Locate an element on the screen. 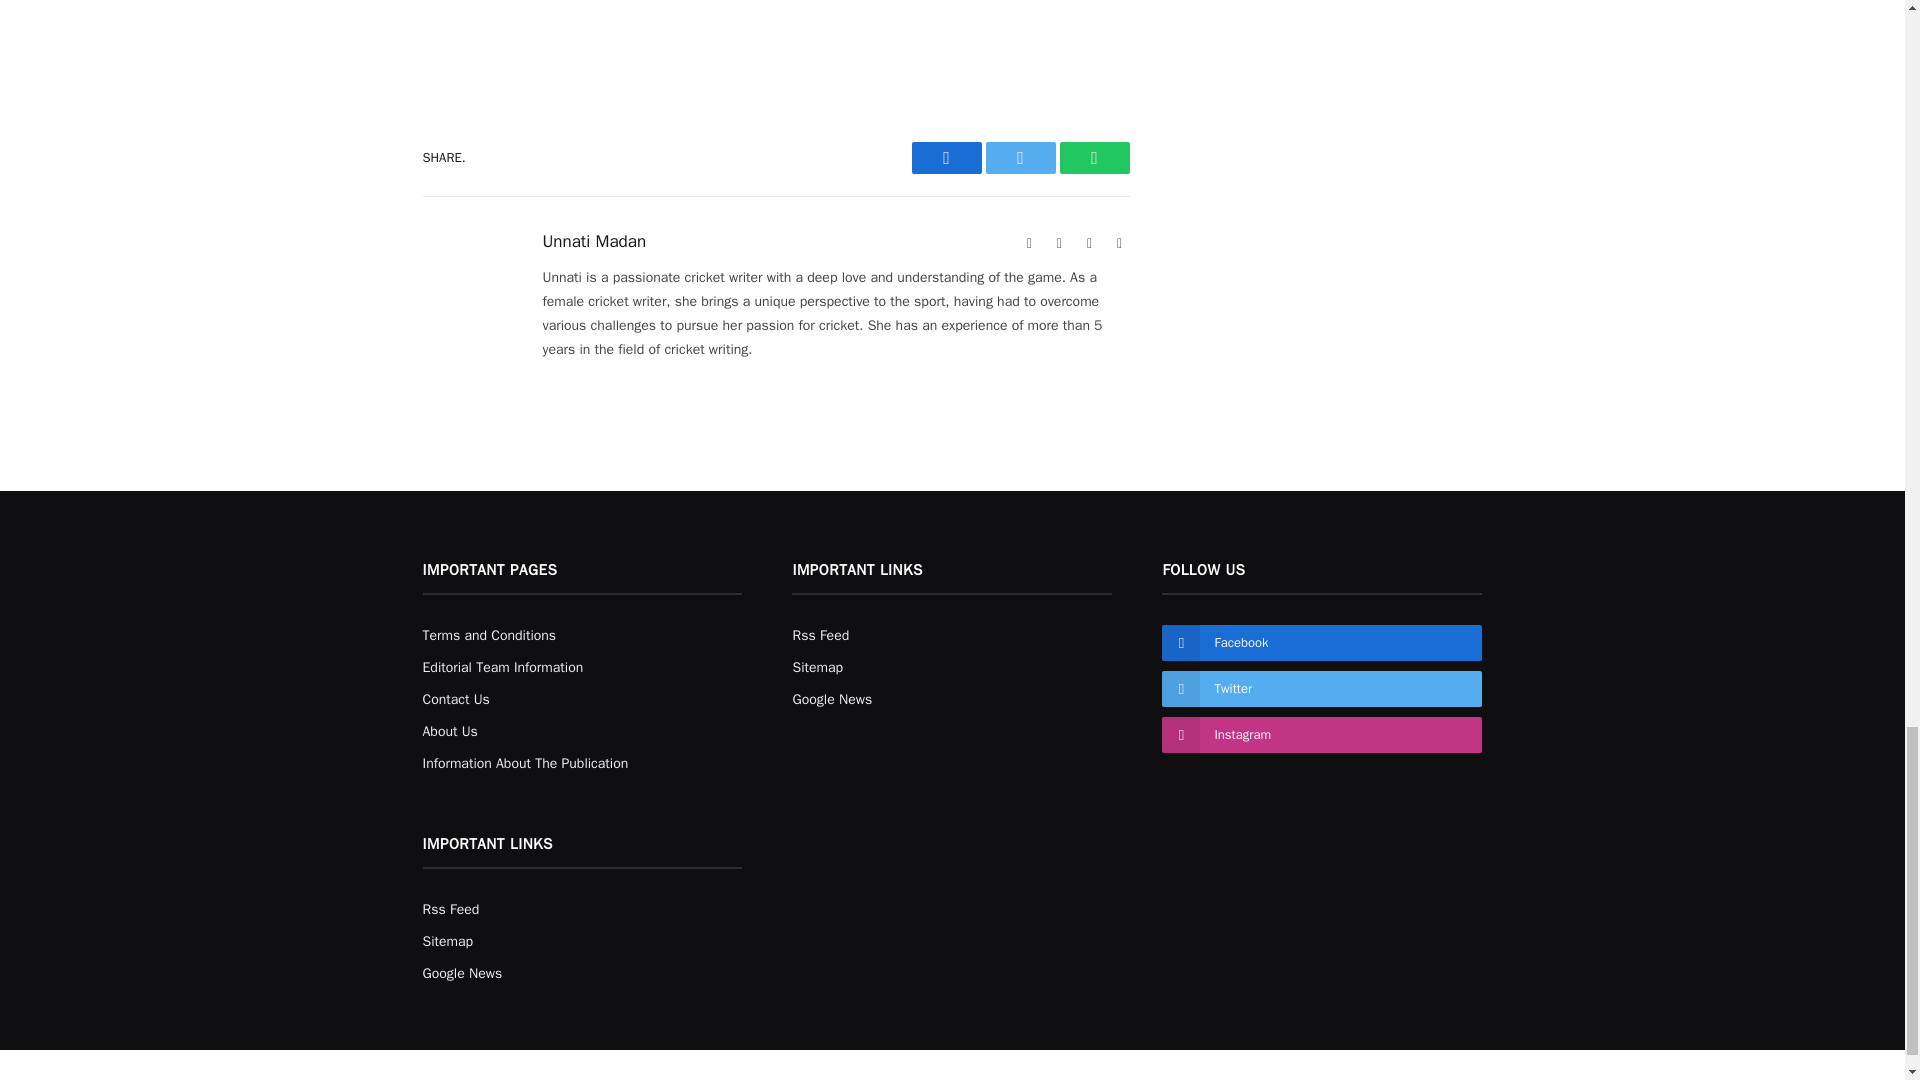 This screenshot has height=1080, width=1920. Posts by Unnati Madan is located at coordinates (593, 242).